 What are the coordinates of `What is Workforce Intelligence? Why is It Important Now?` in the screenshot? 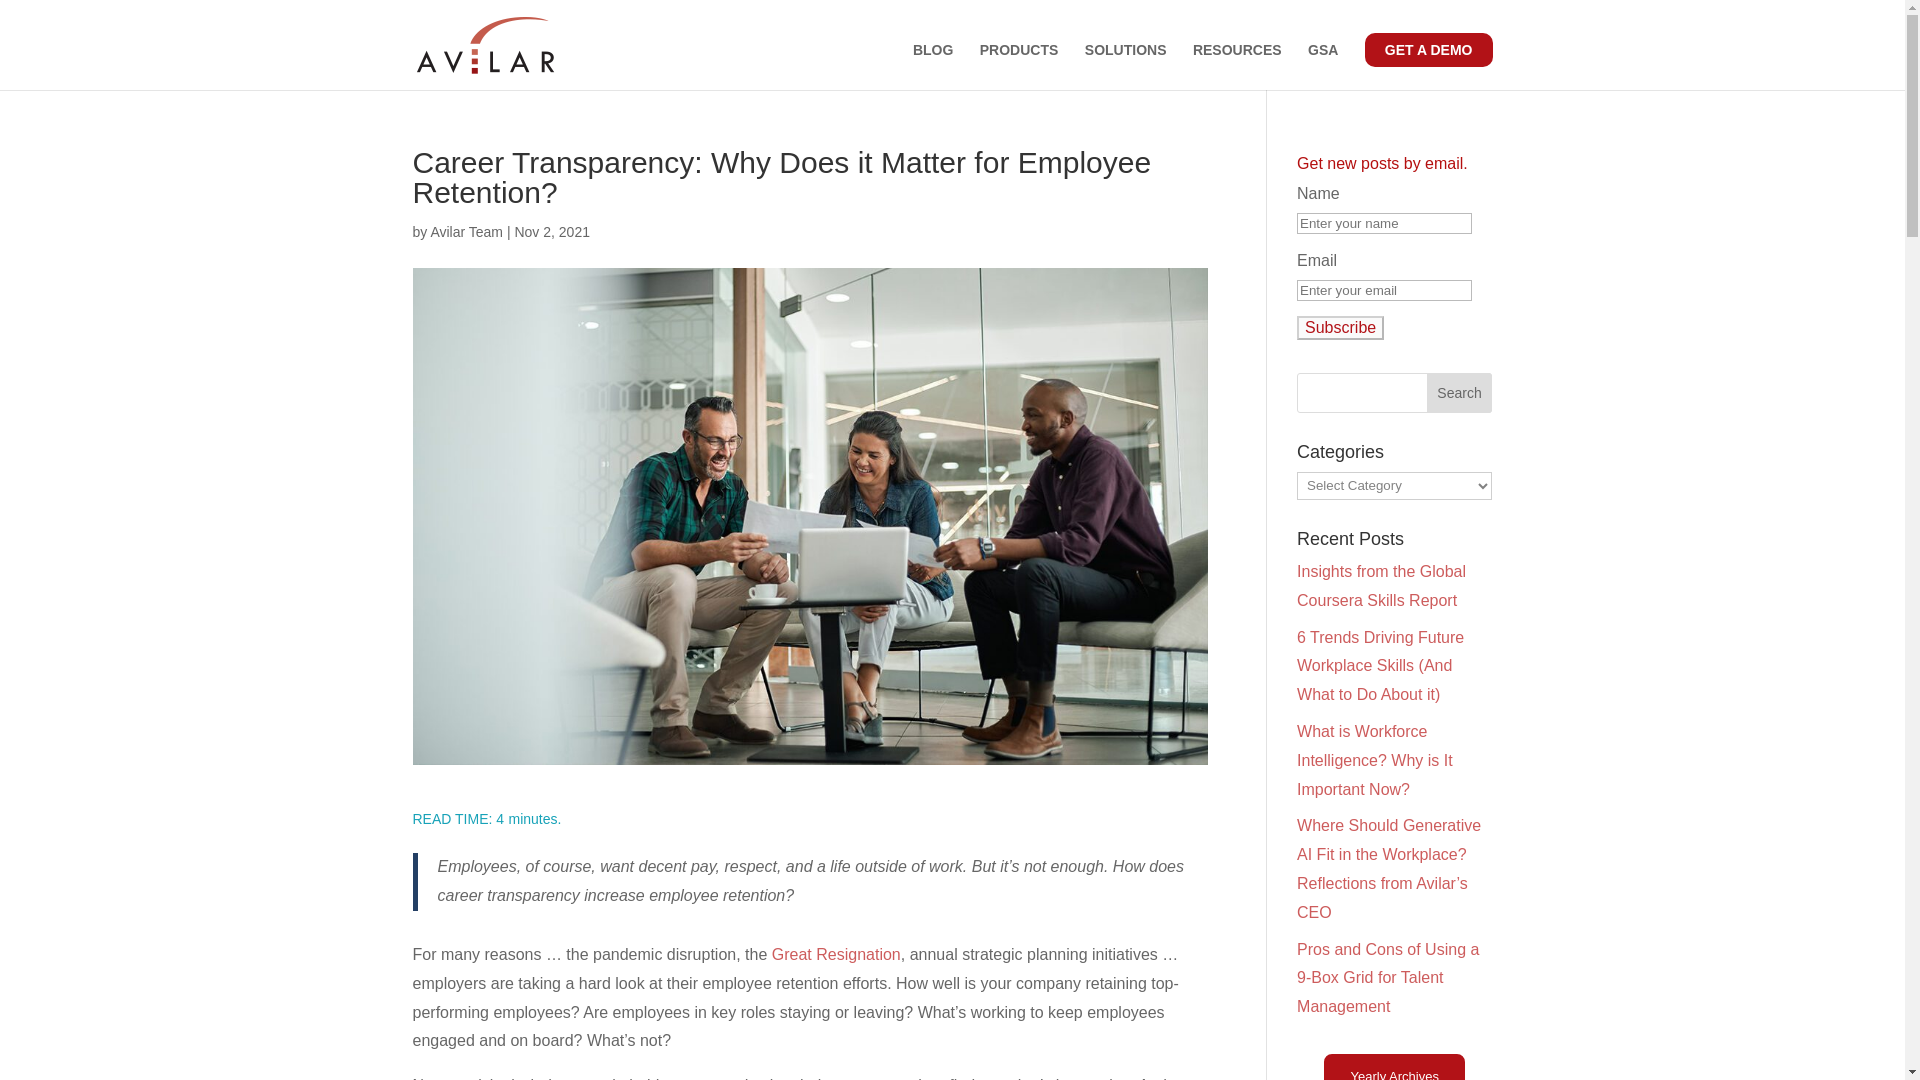 It's located at (1375, 760).